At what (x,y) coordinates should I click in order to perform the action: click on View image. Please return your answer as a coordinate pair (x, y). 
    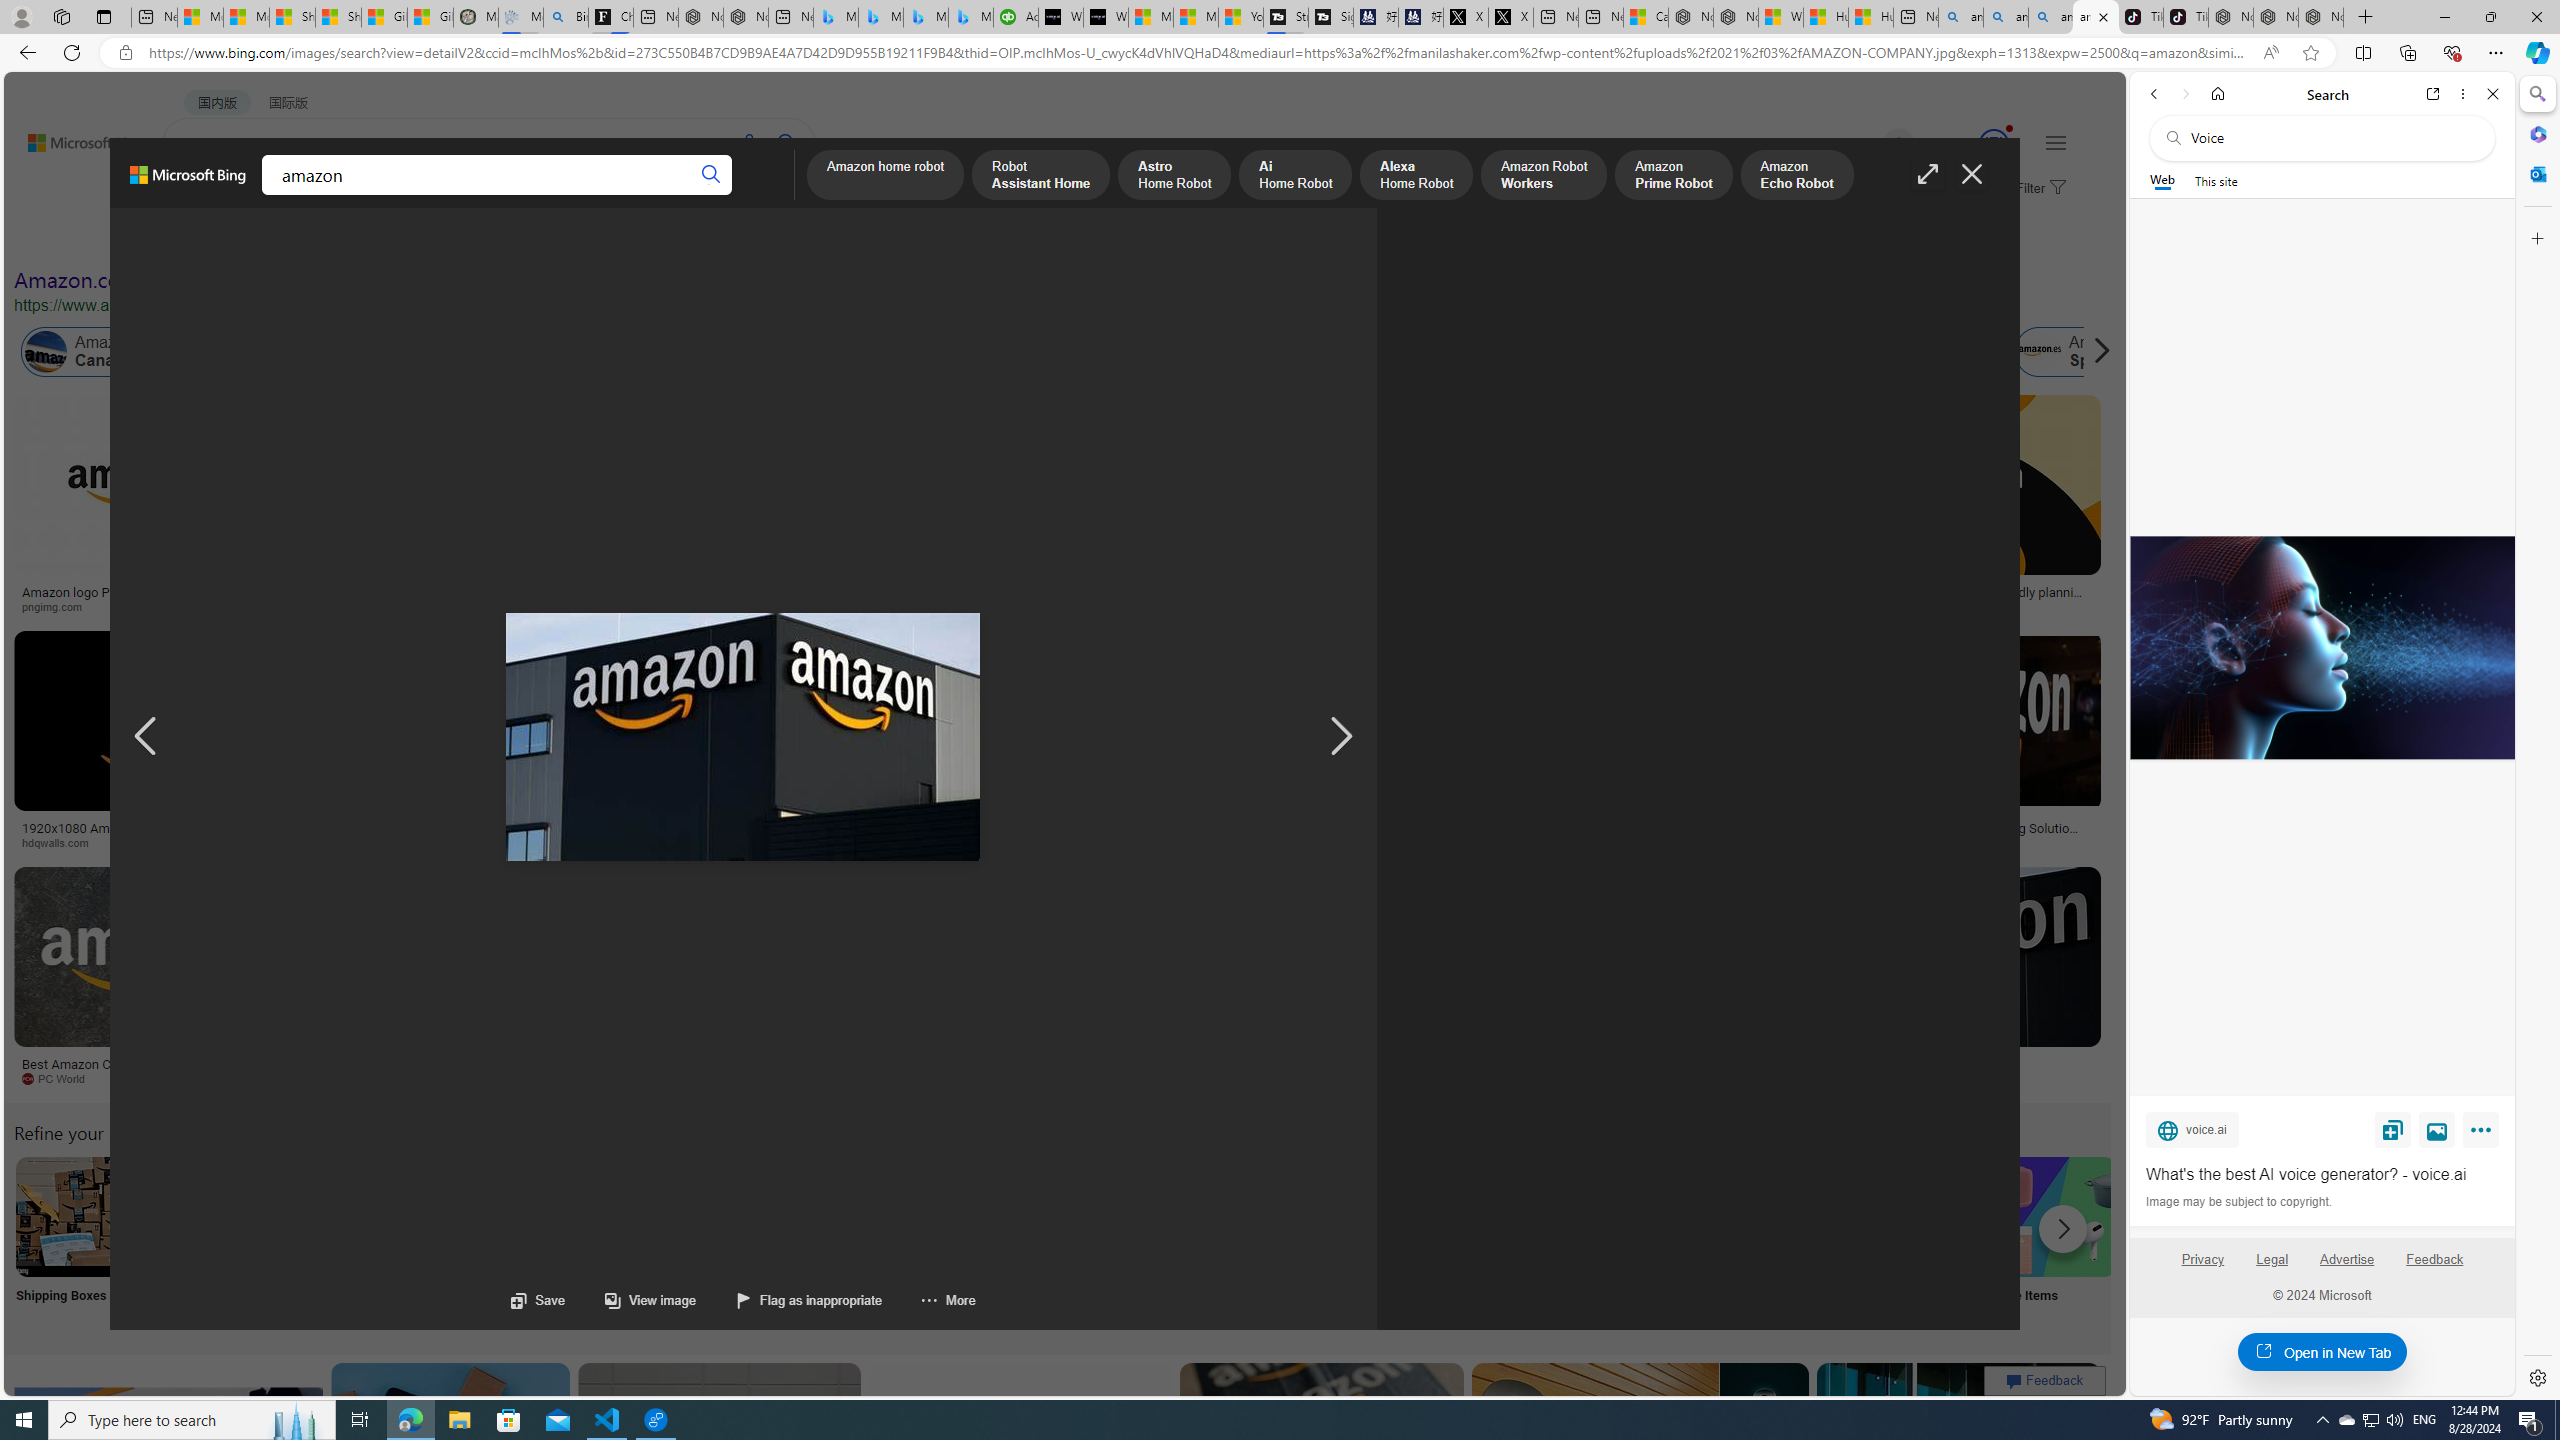
    Looking at the image, I should click on (630, 1300).